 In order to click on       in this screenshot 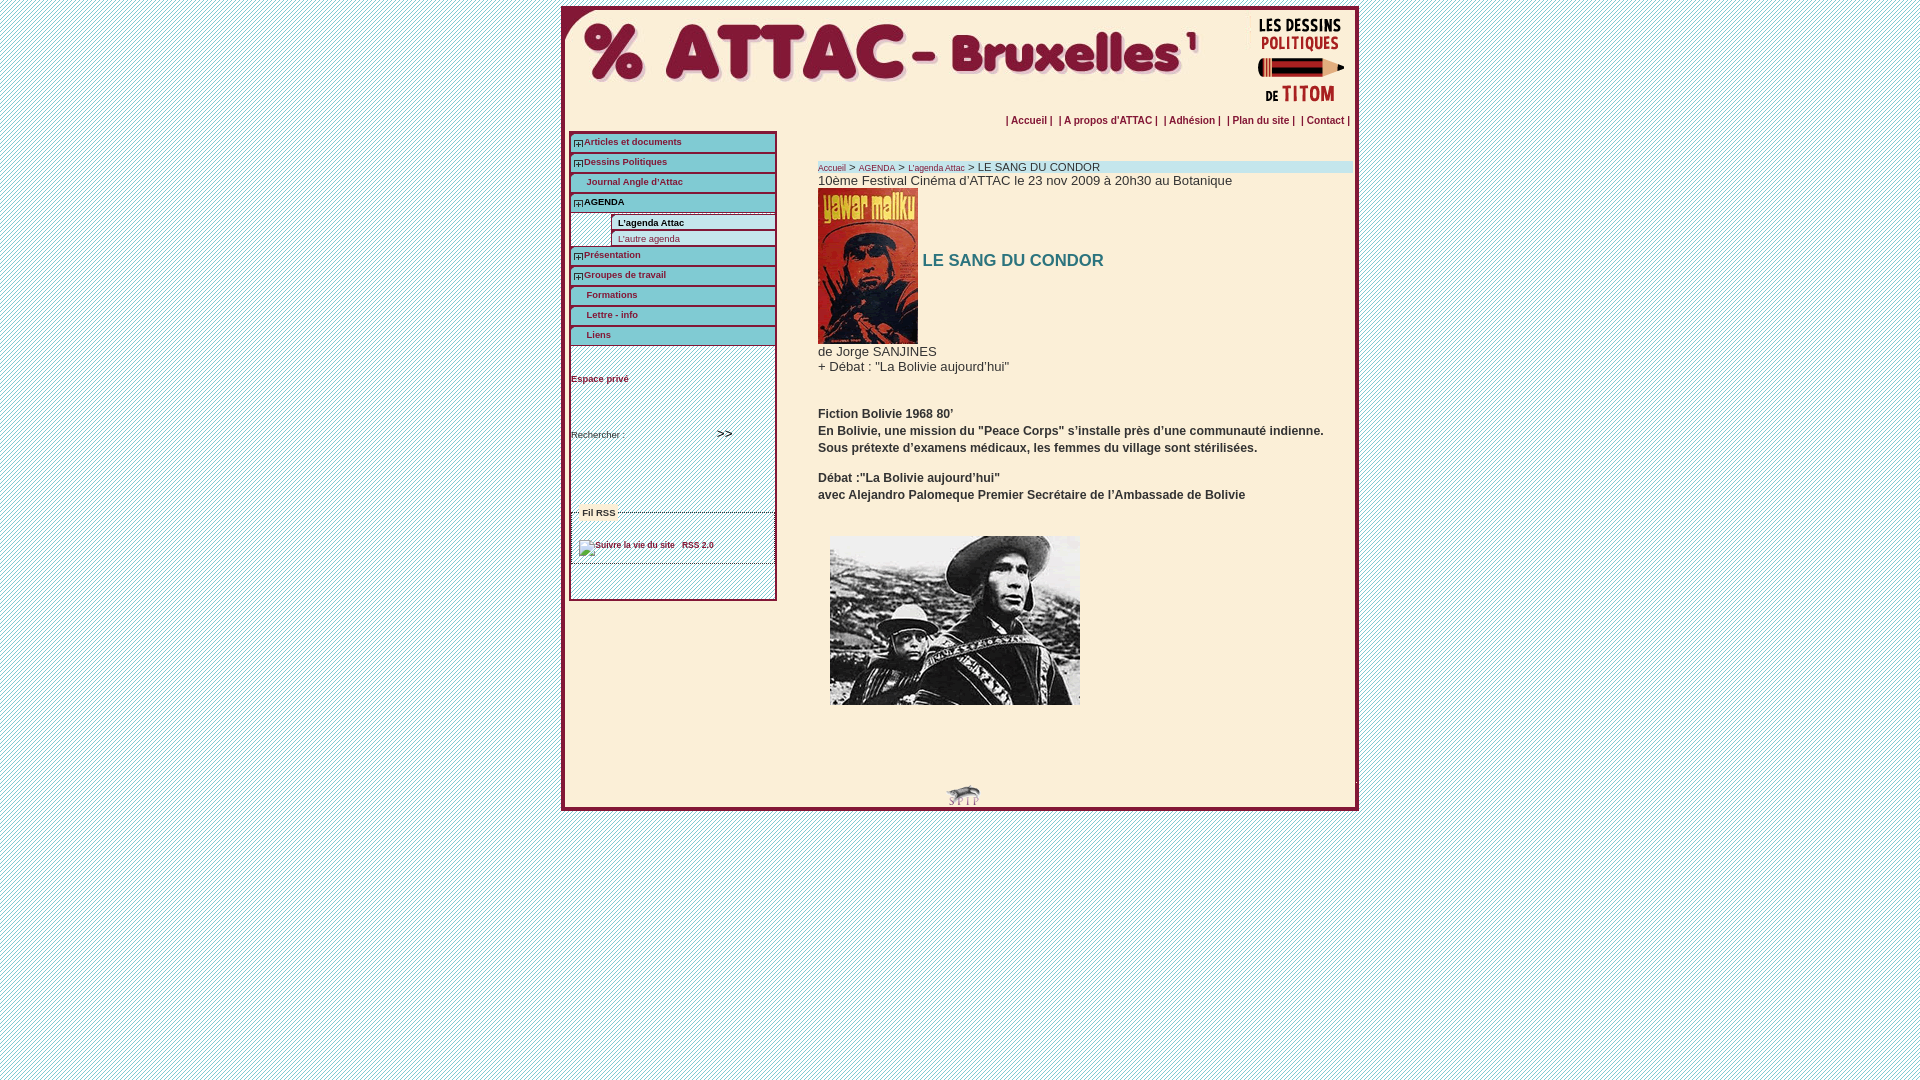, I will do `click(578, 162)`.